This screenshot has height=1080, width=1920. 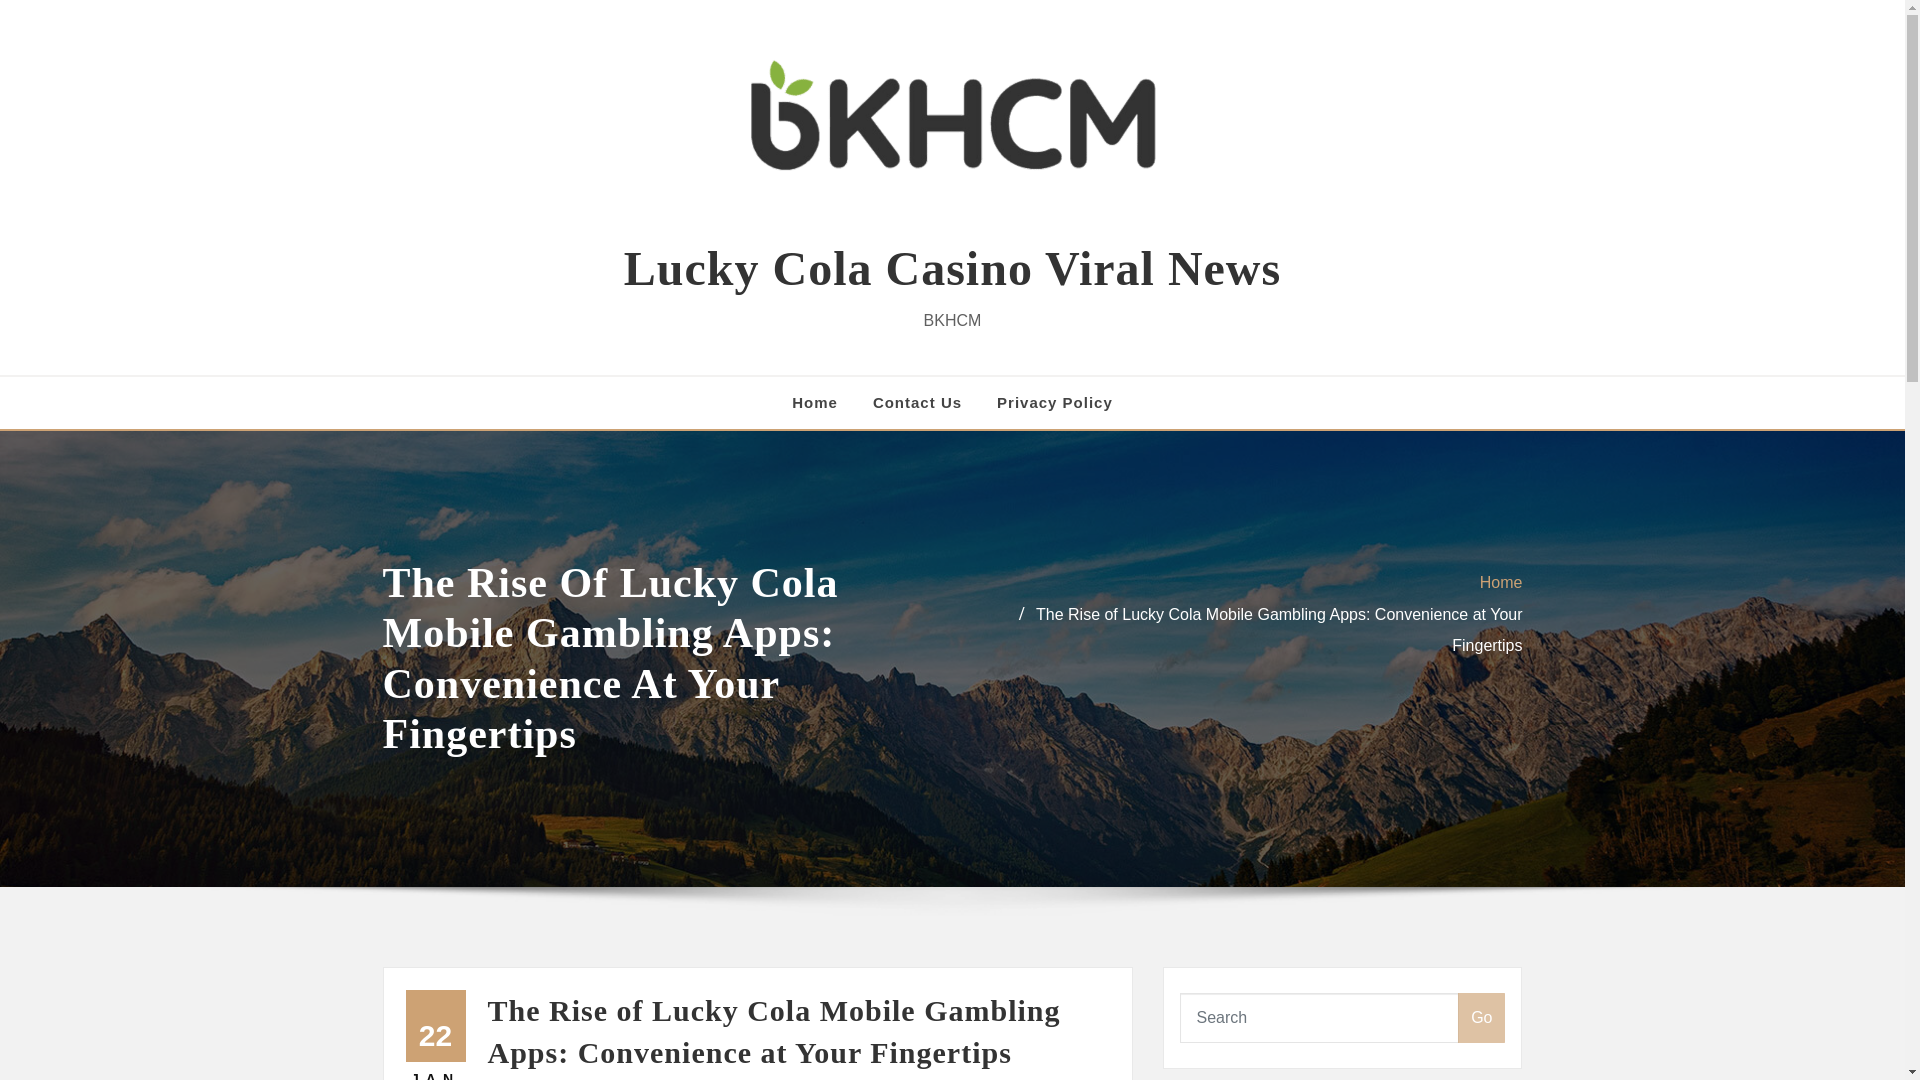 I want to click on Privacy Policy, so click(x=1054, y=402).